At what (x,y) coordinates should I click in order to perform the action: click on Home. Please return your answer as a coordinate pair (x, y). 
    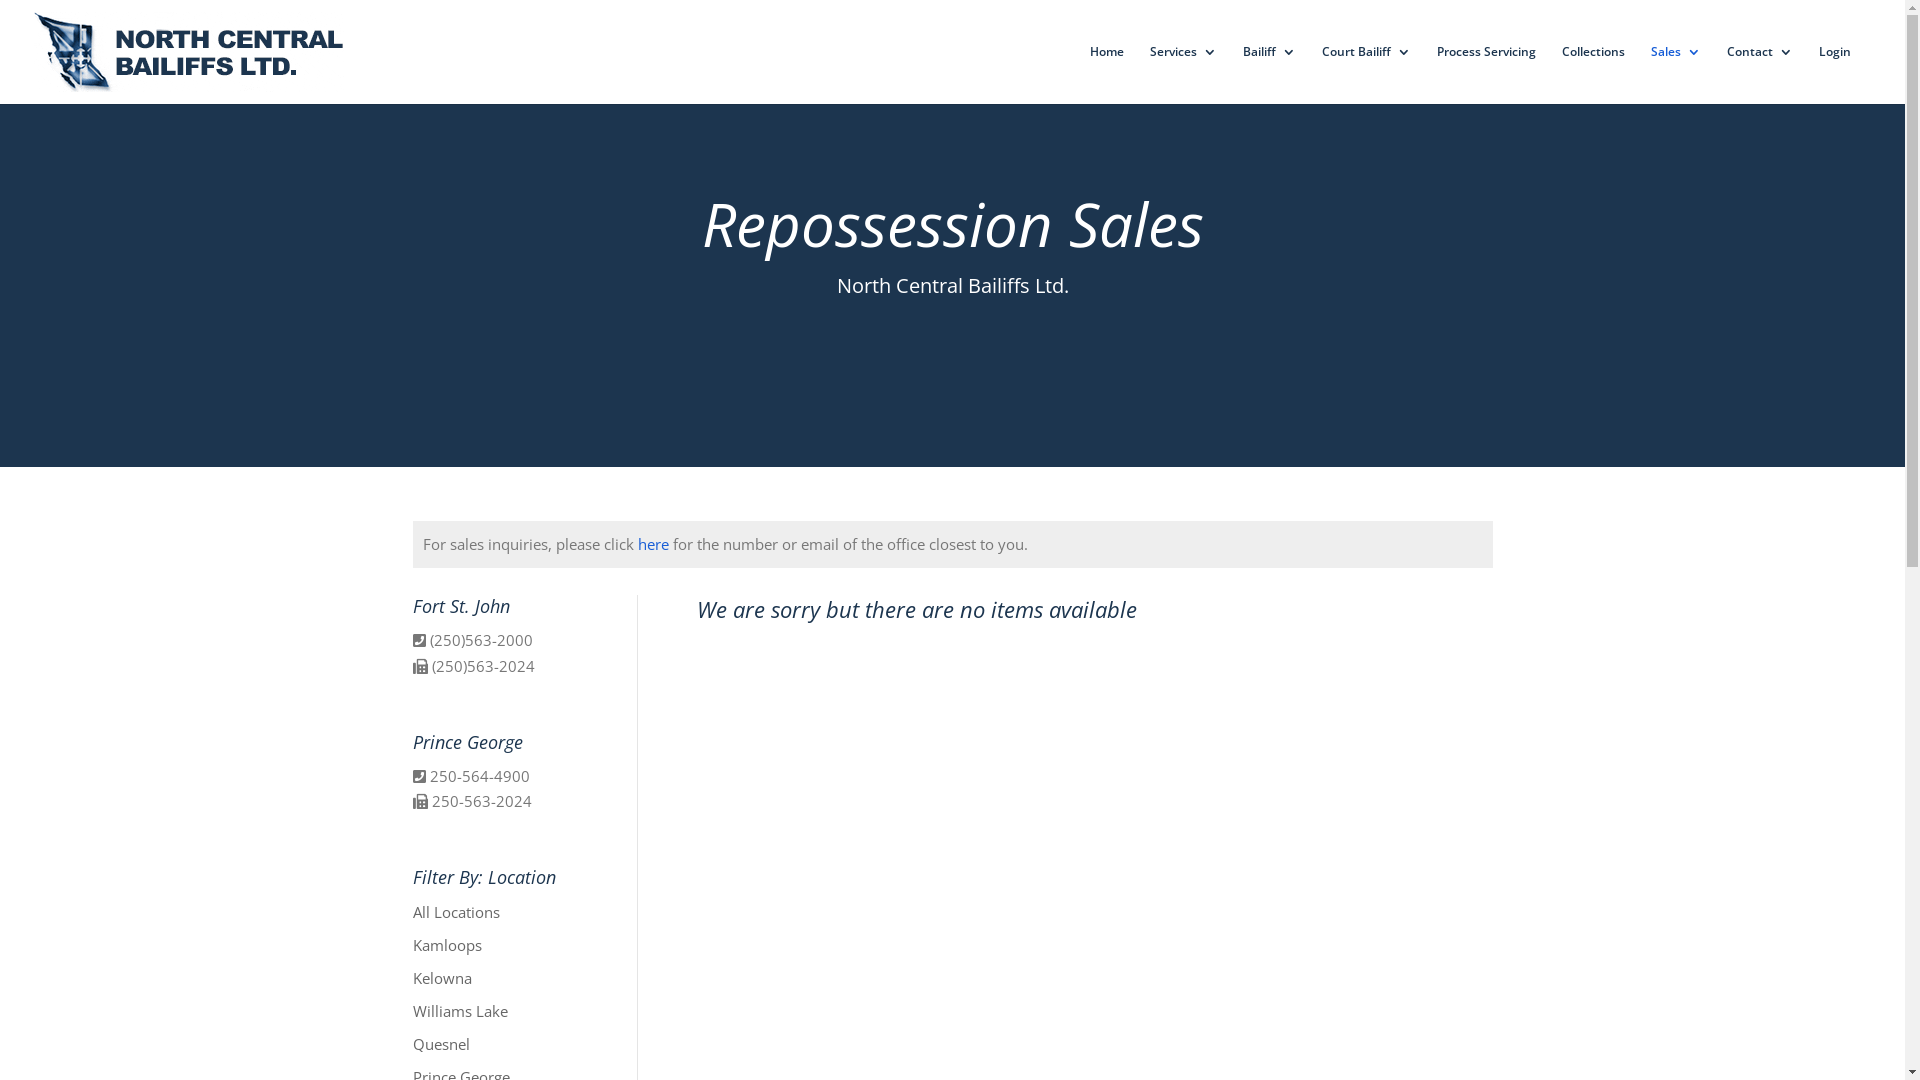
    Looking at the image, I should click on (1107, 74).